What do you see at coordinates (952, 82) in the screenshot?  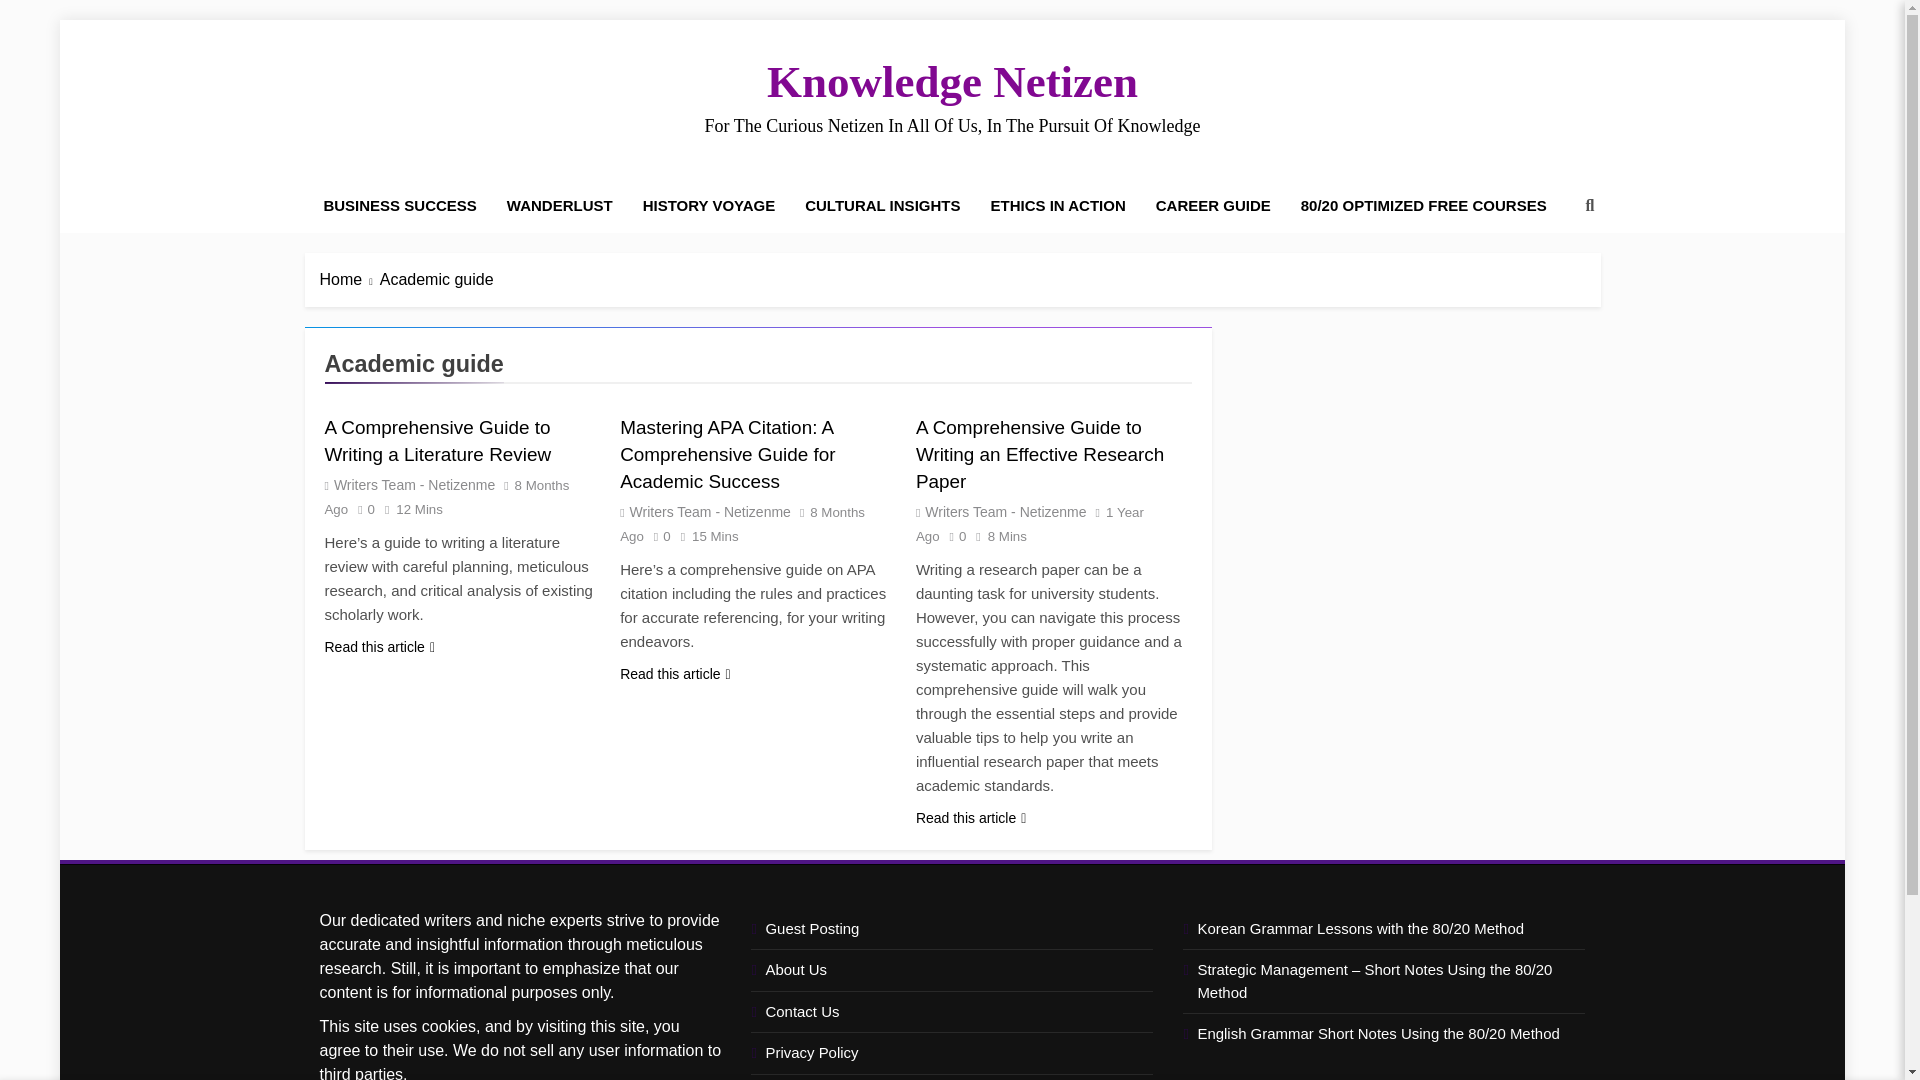 I see `Knowledge Netizen` at bounding box center [952, 82].